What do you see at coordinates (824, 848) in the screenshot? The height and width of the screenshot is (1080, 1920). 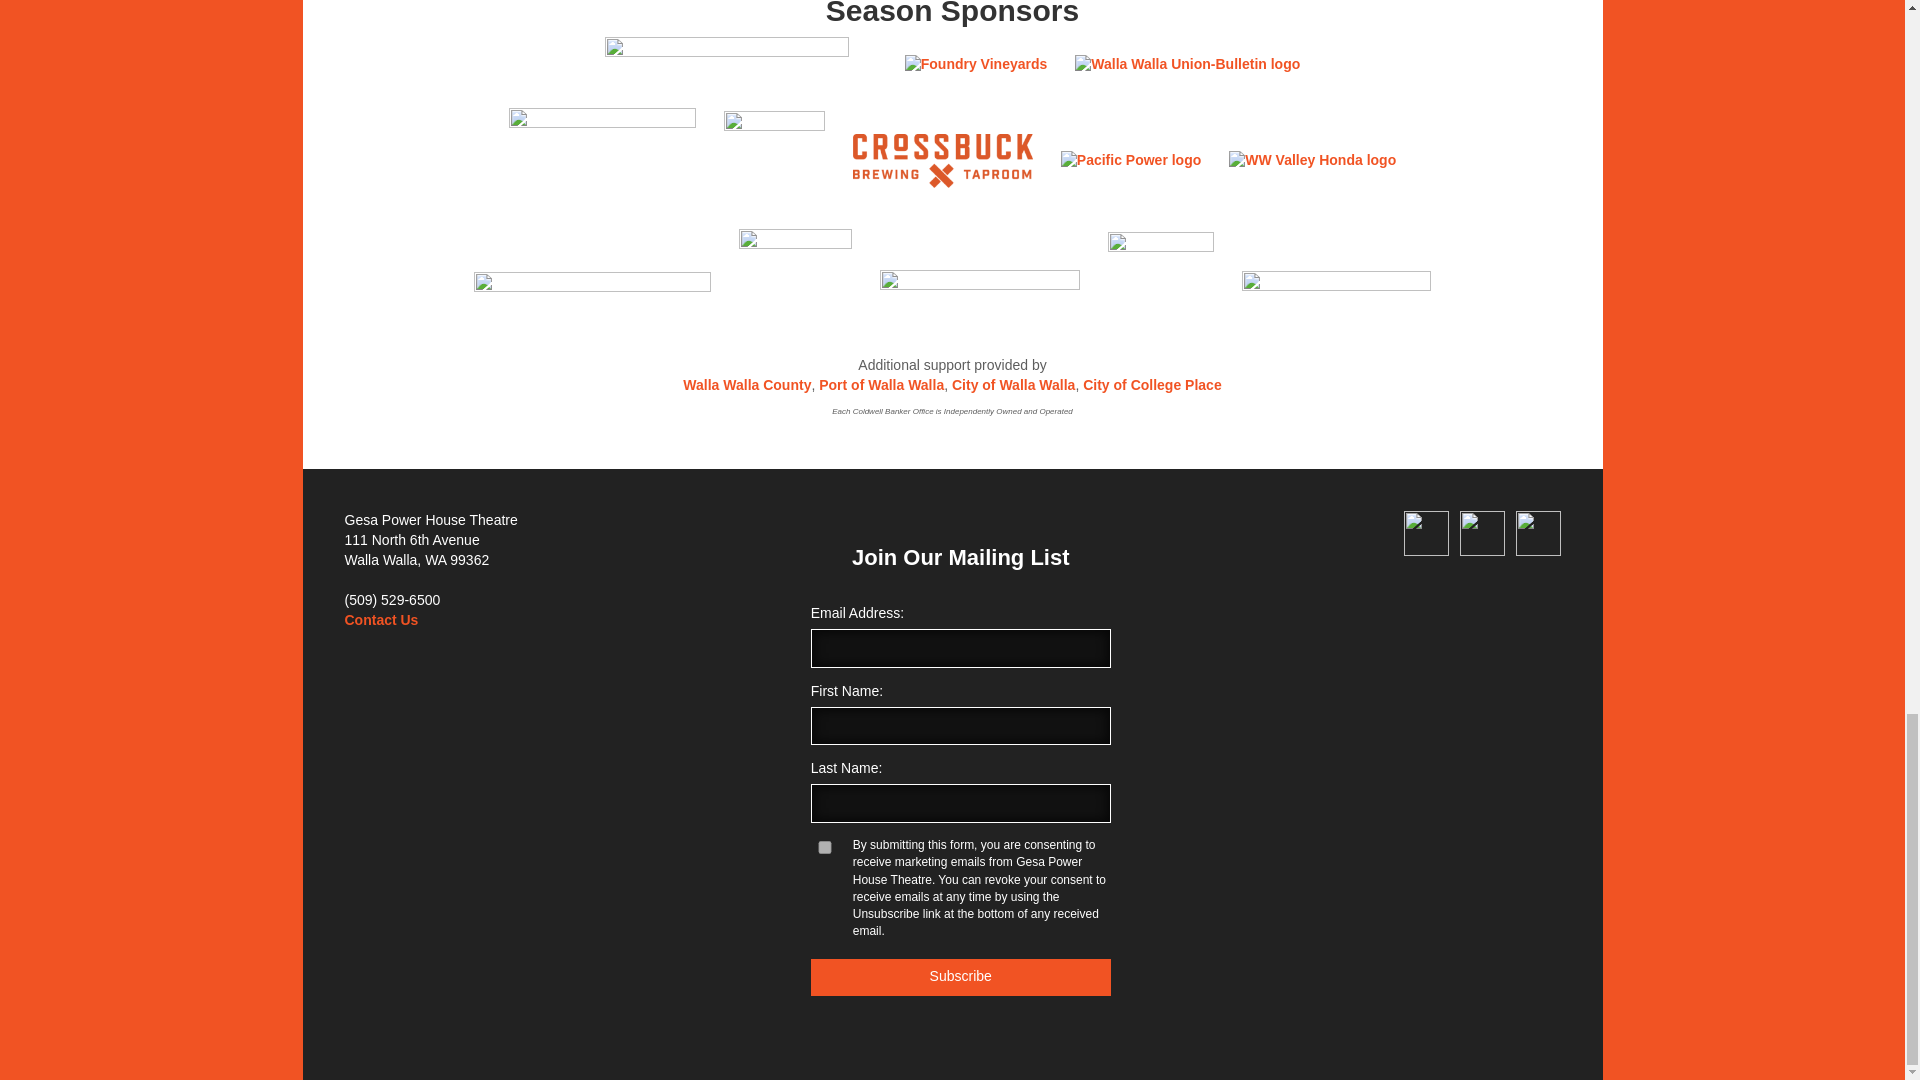 I see `on` at bounding box center [824, 848].